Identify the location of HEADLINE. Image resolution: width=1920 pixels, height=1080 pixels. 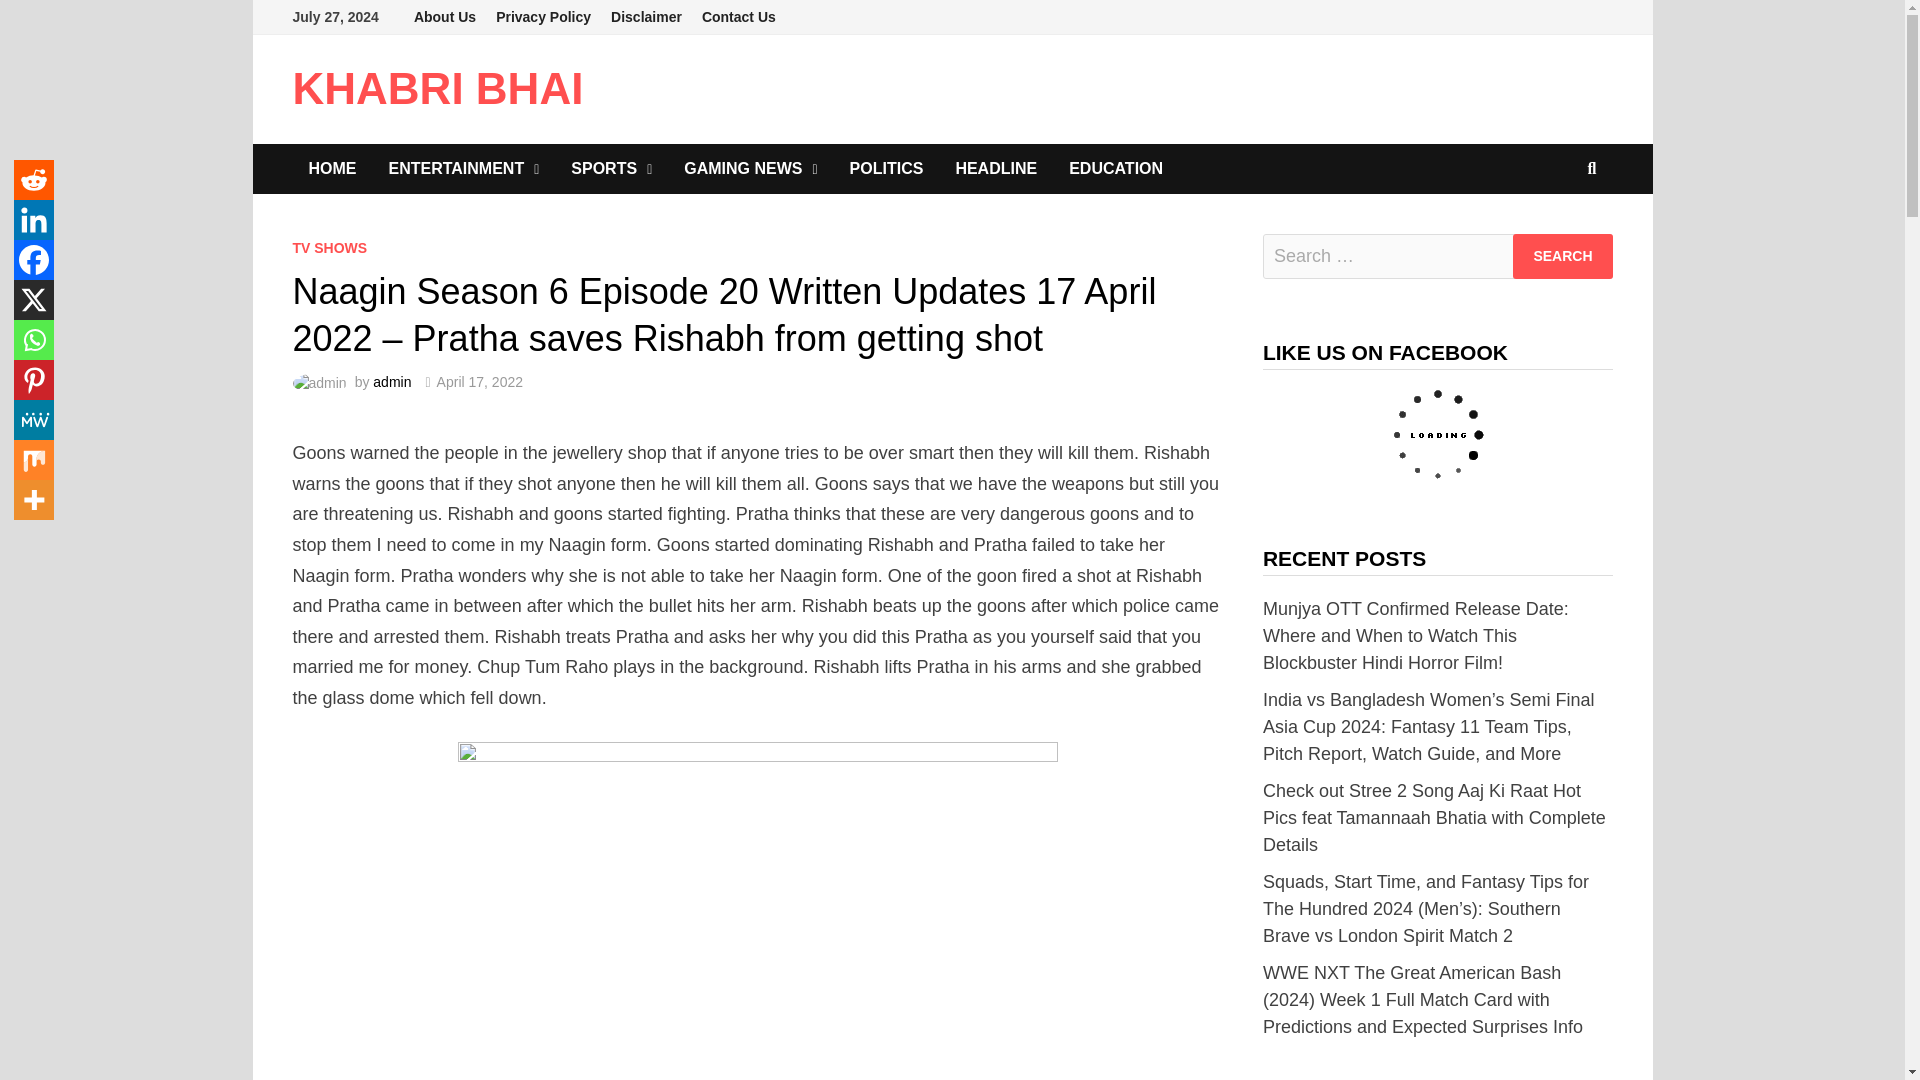
(995, 168).